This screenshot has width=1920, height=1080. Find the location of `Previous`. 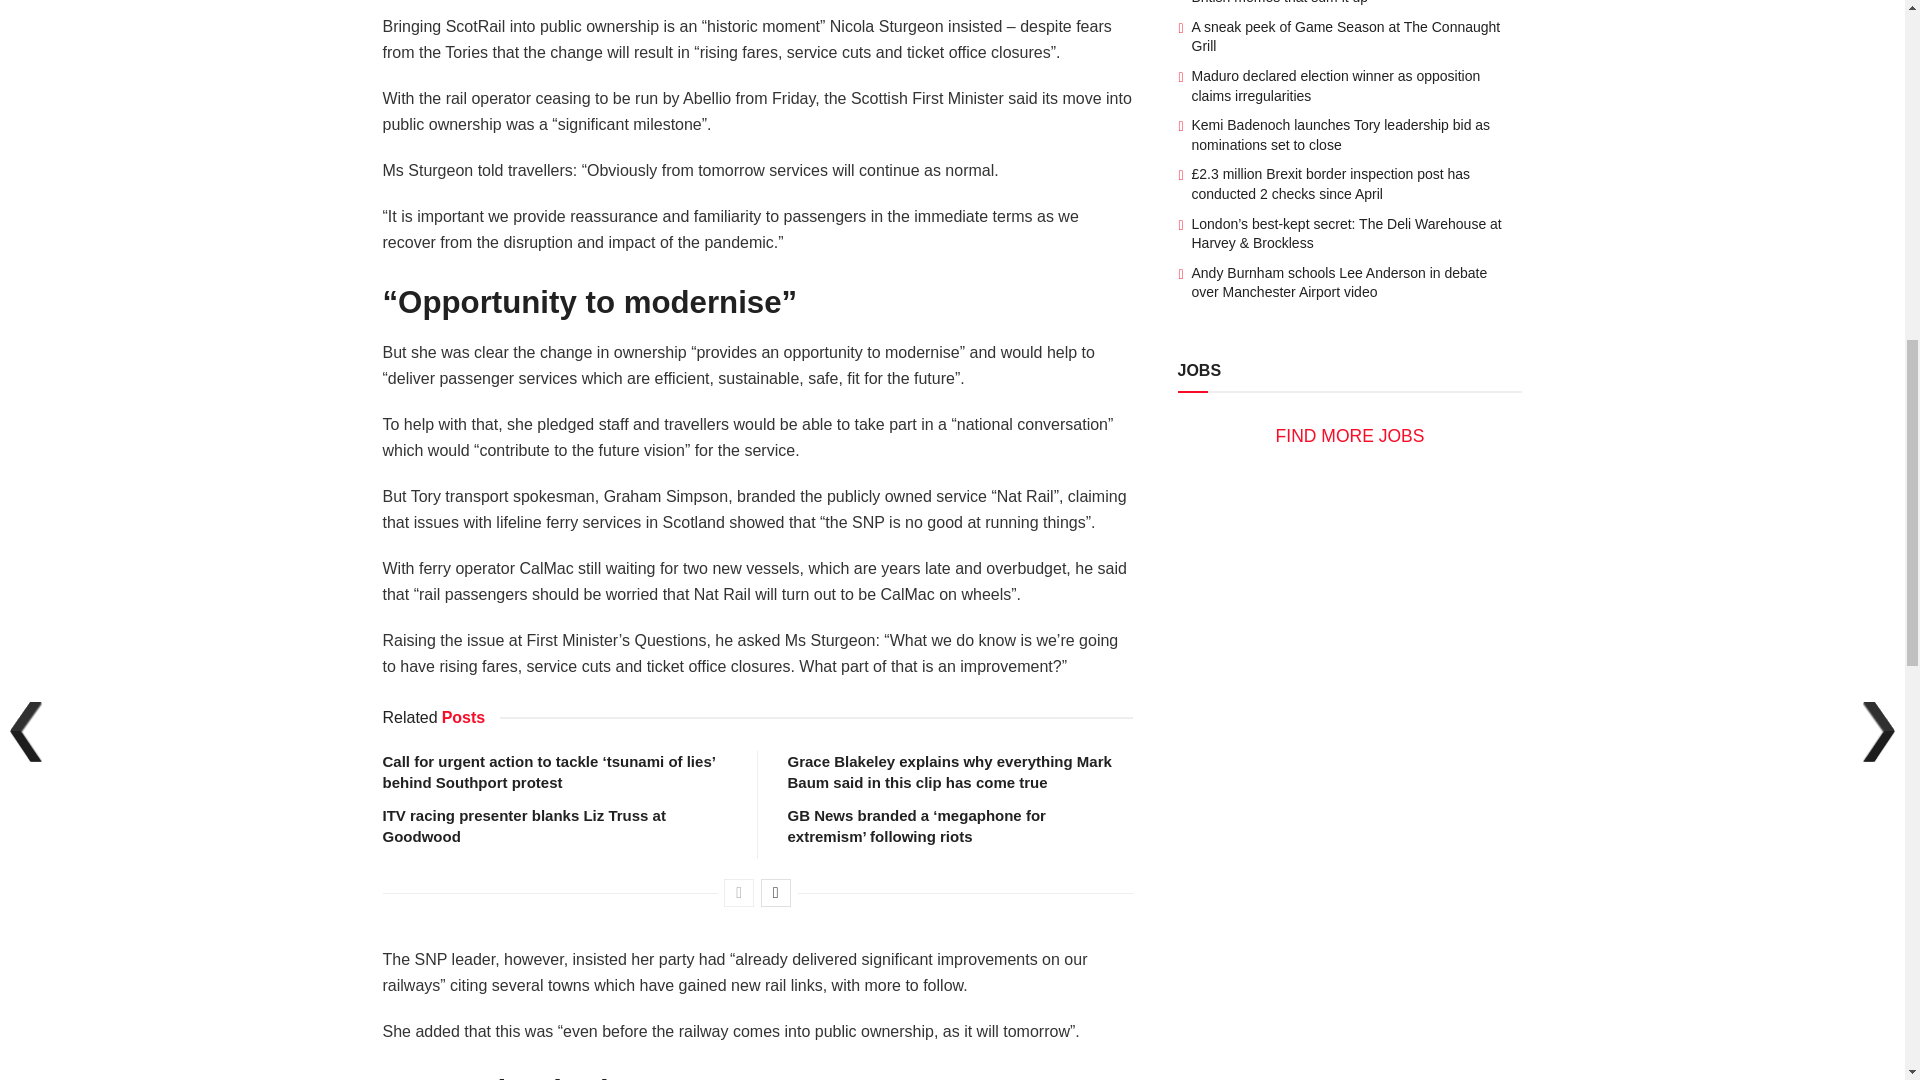

Previous is located at coordinates (738, 893).